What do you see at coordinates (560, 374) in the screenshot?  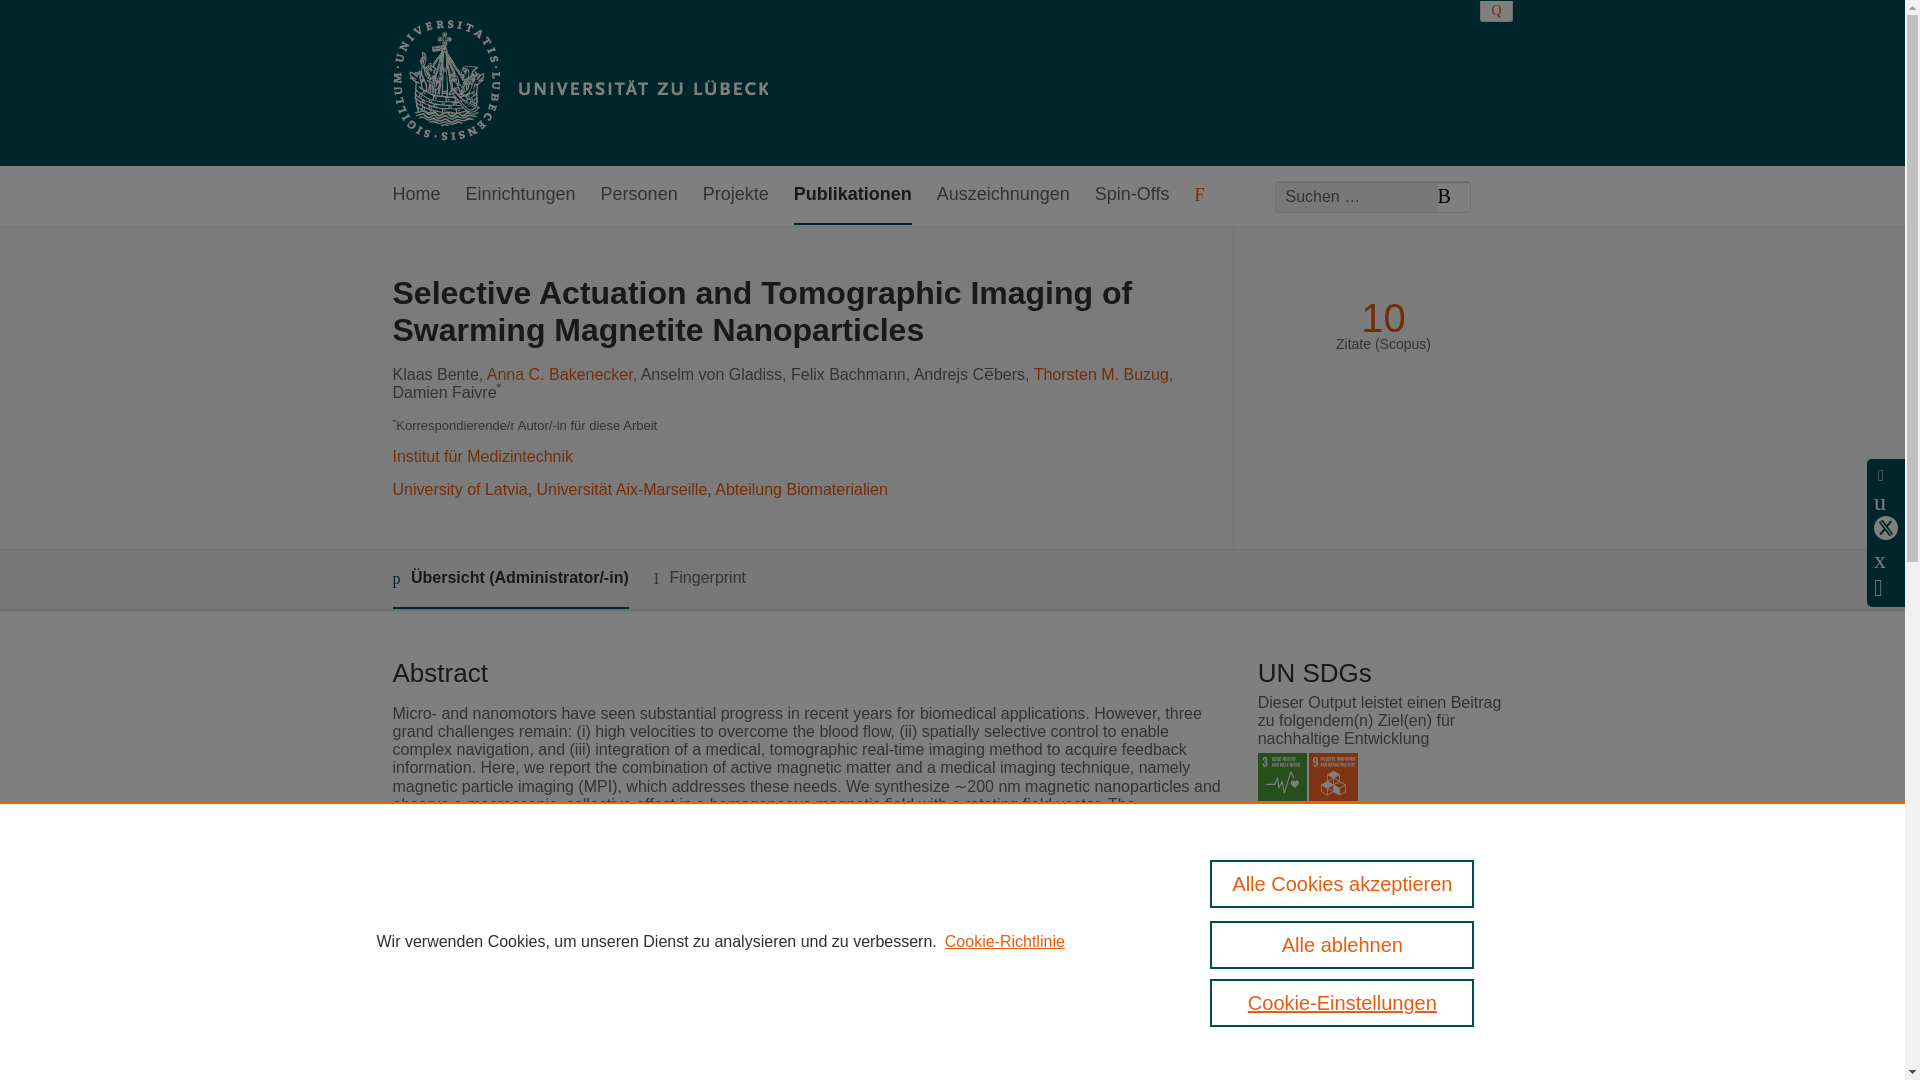 I see `Anna C. Bakenecker` at bounding box center [560, 374].